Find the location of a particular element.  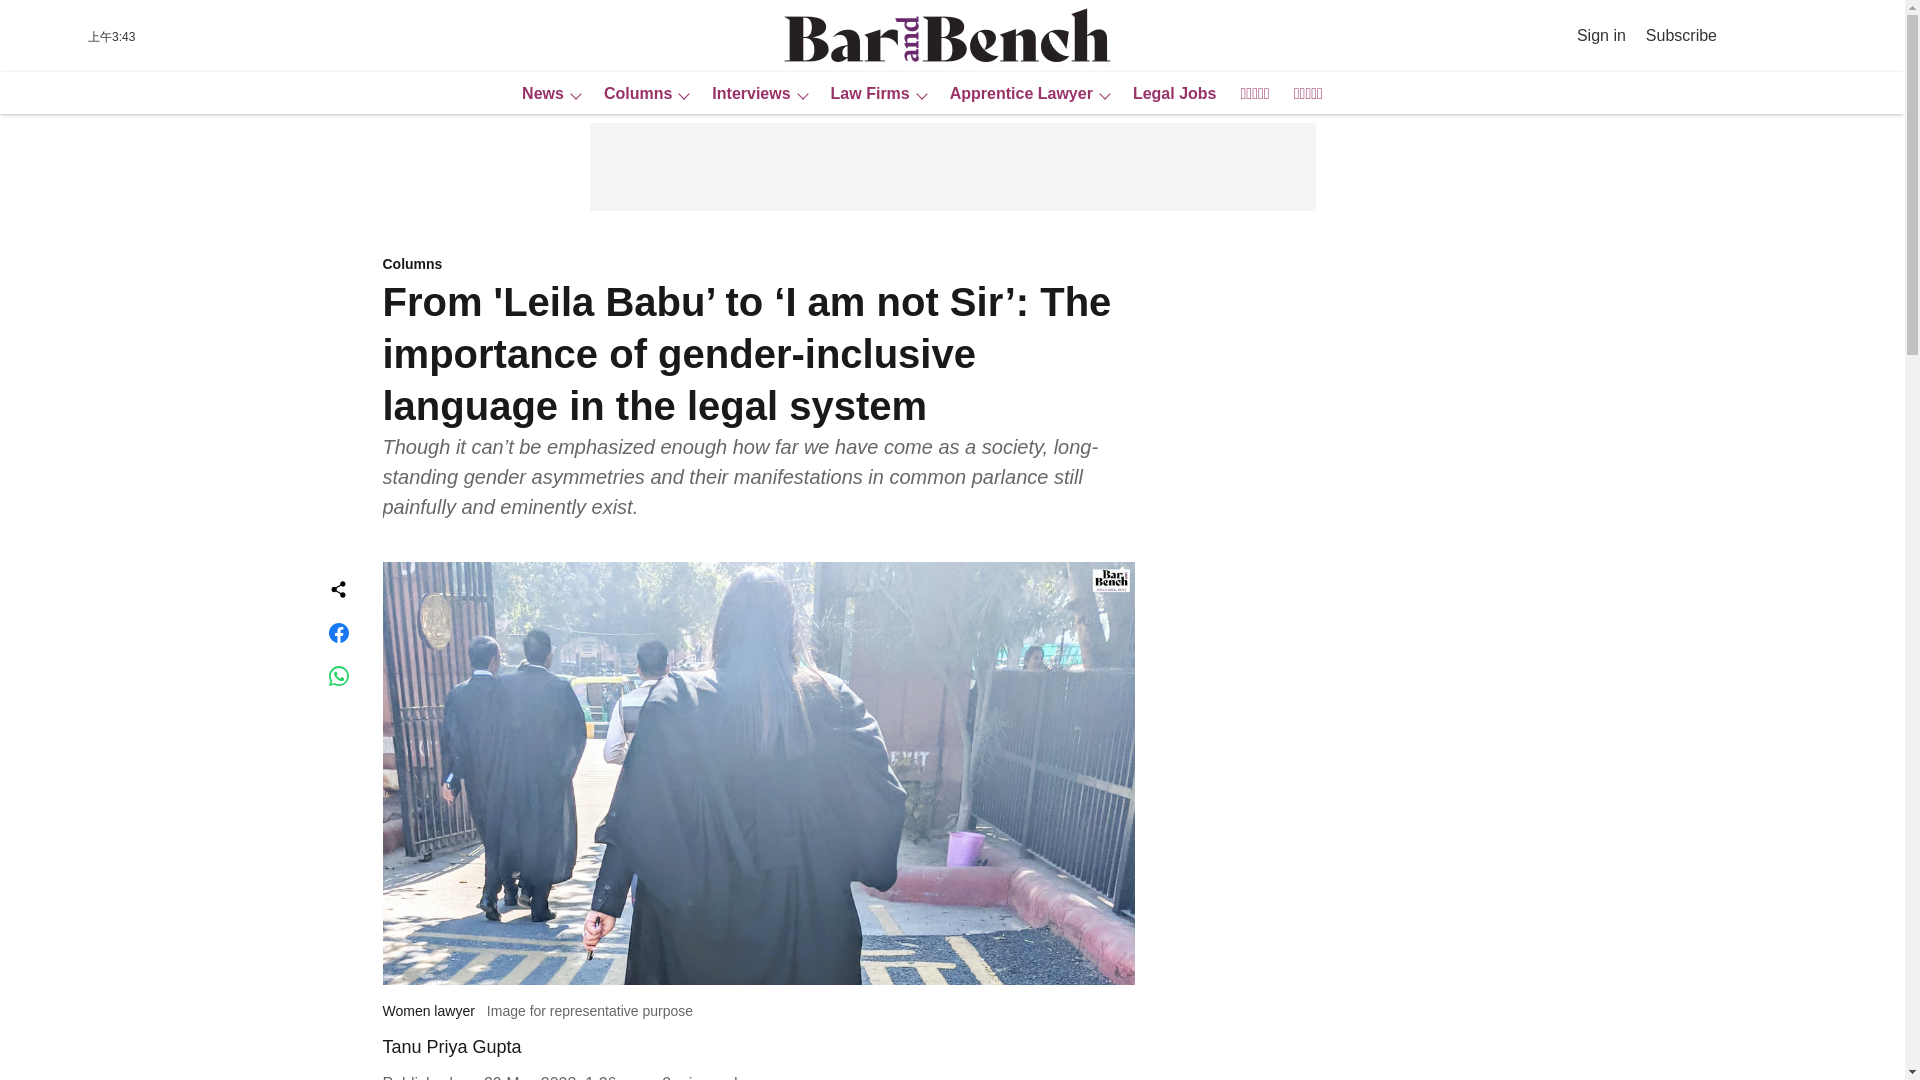

Law Firms is located at coordinates (864, 94).